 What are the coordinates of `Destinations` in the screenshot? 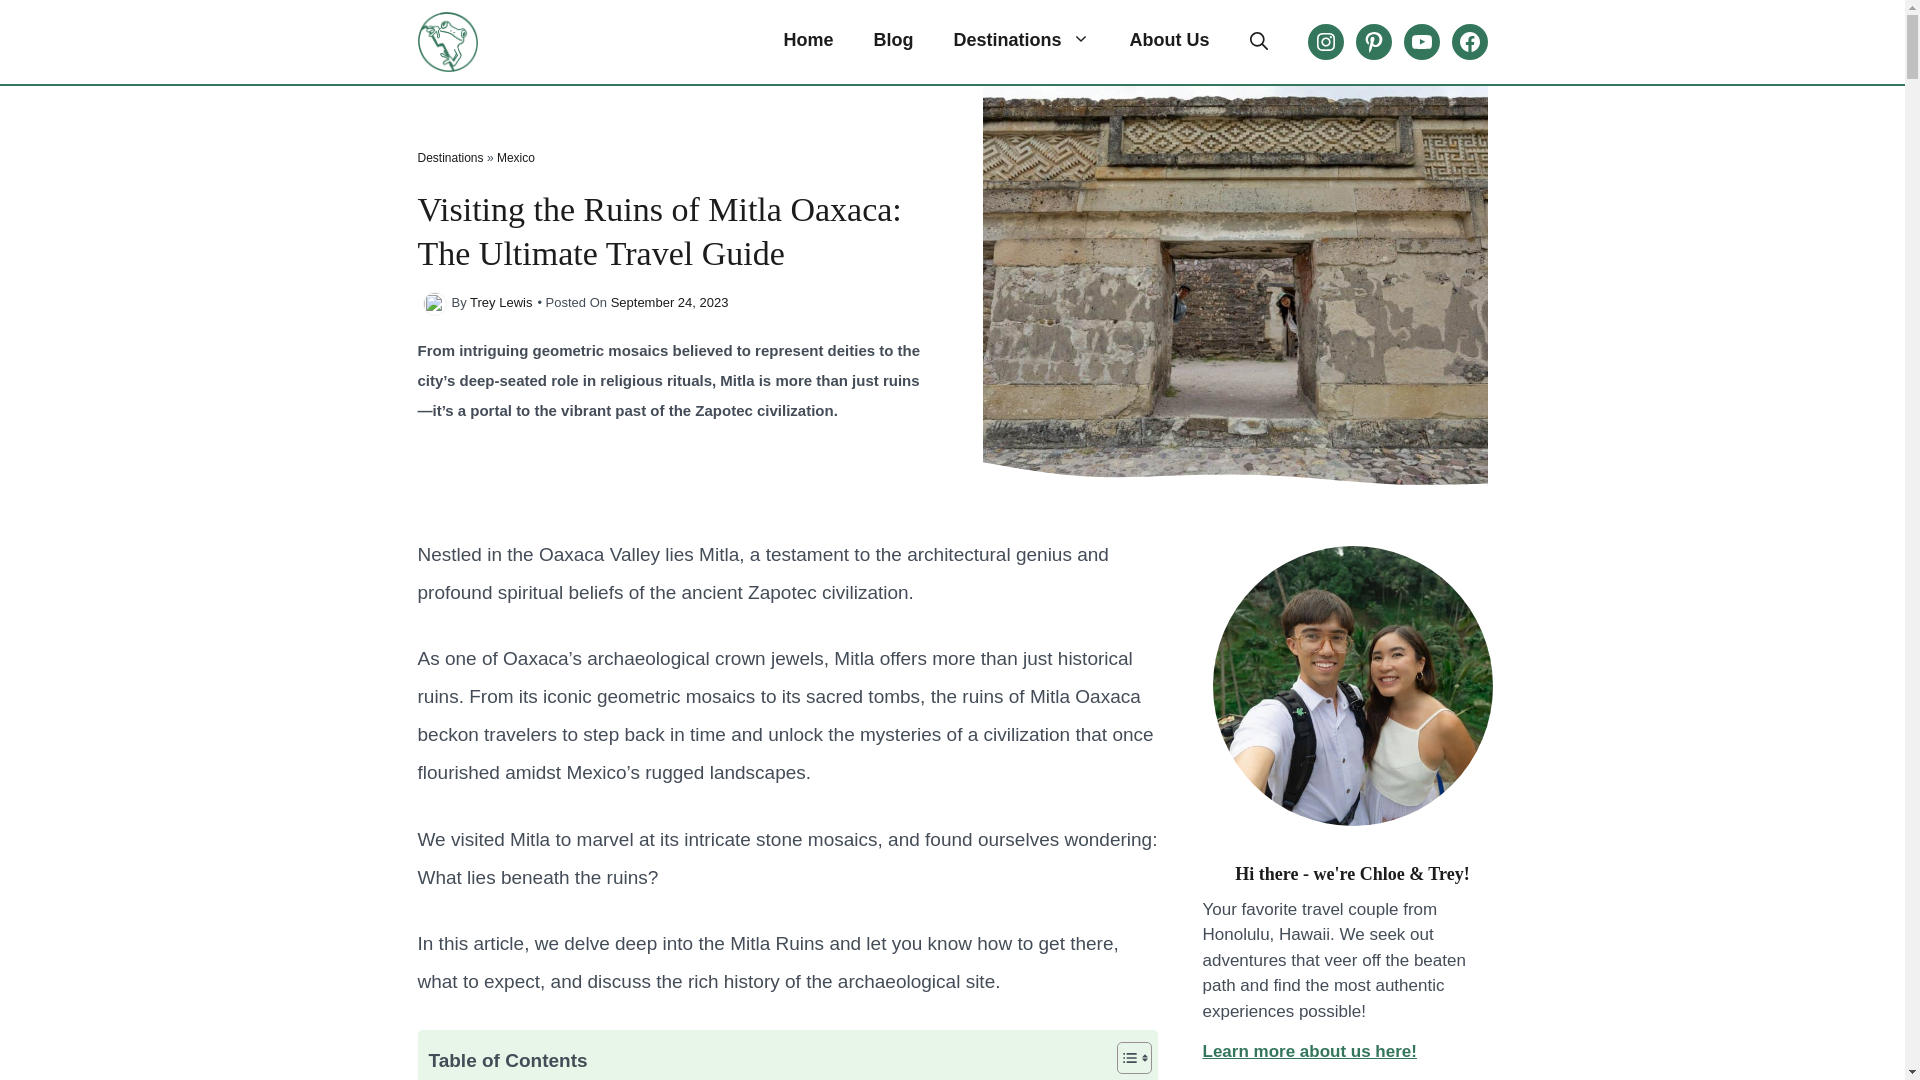 It's located at (450, 158).